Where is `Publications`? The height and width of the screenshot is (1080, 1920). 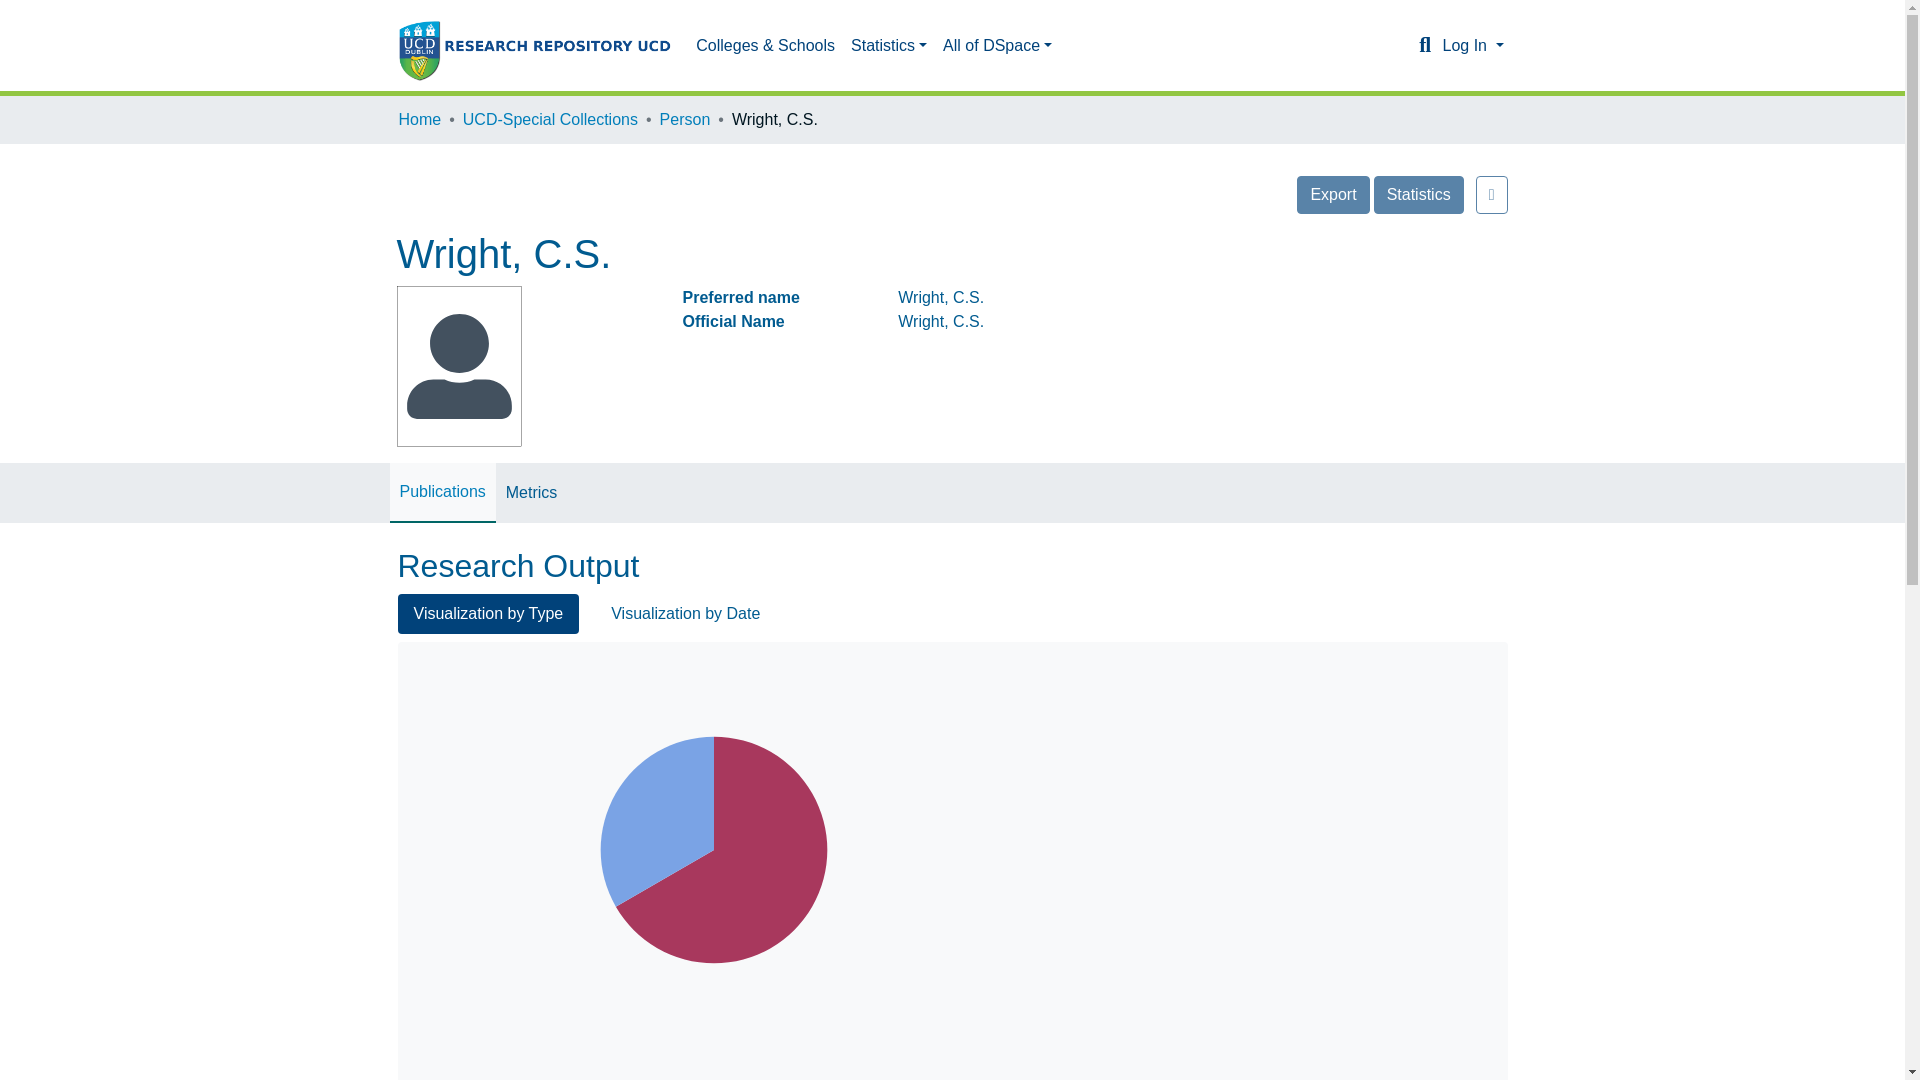 Publications is located at coordinates (442, 492).